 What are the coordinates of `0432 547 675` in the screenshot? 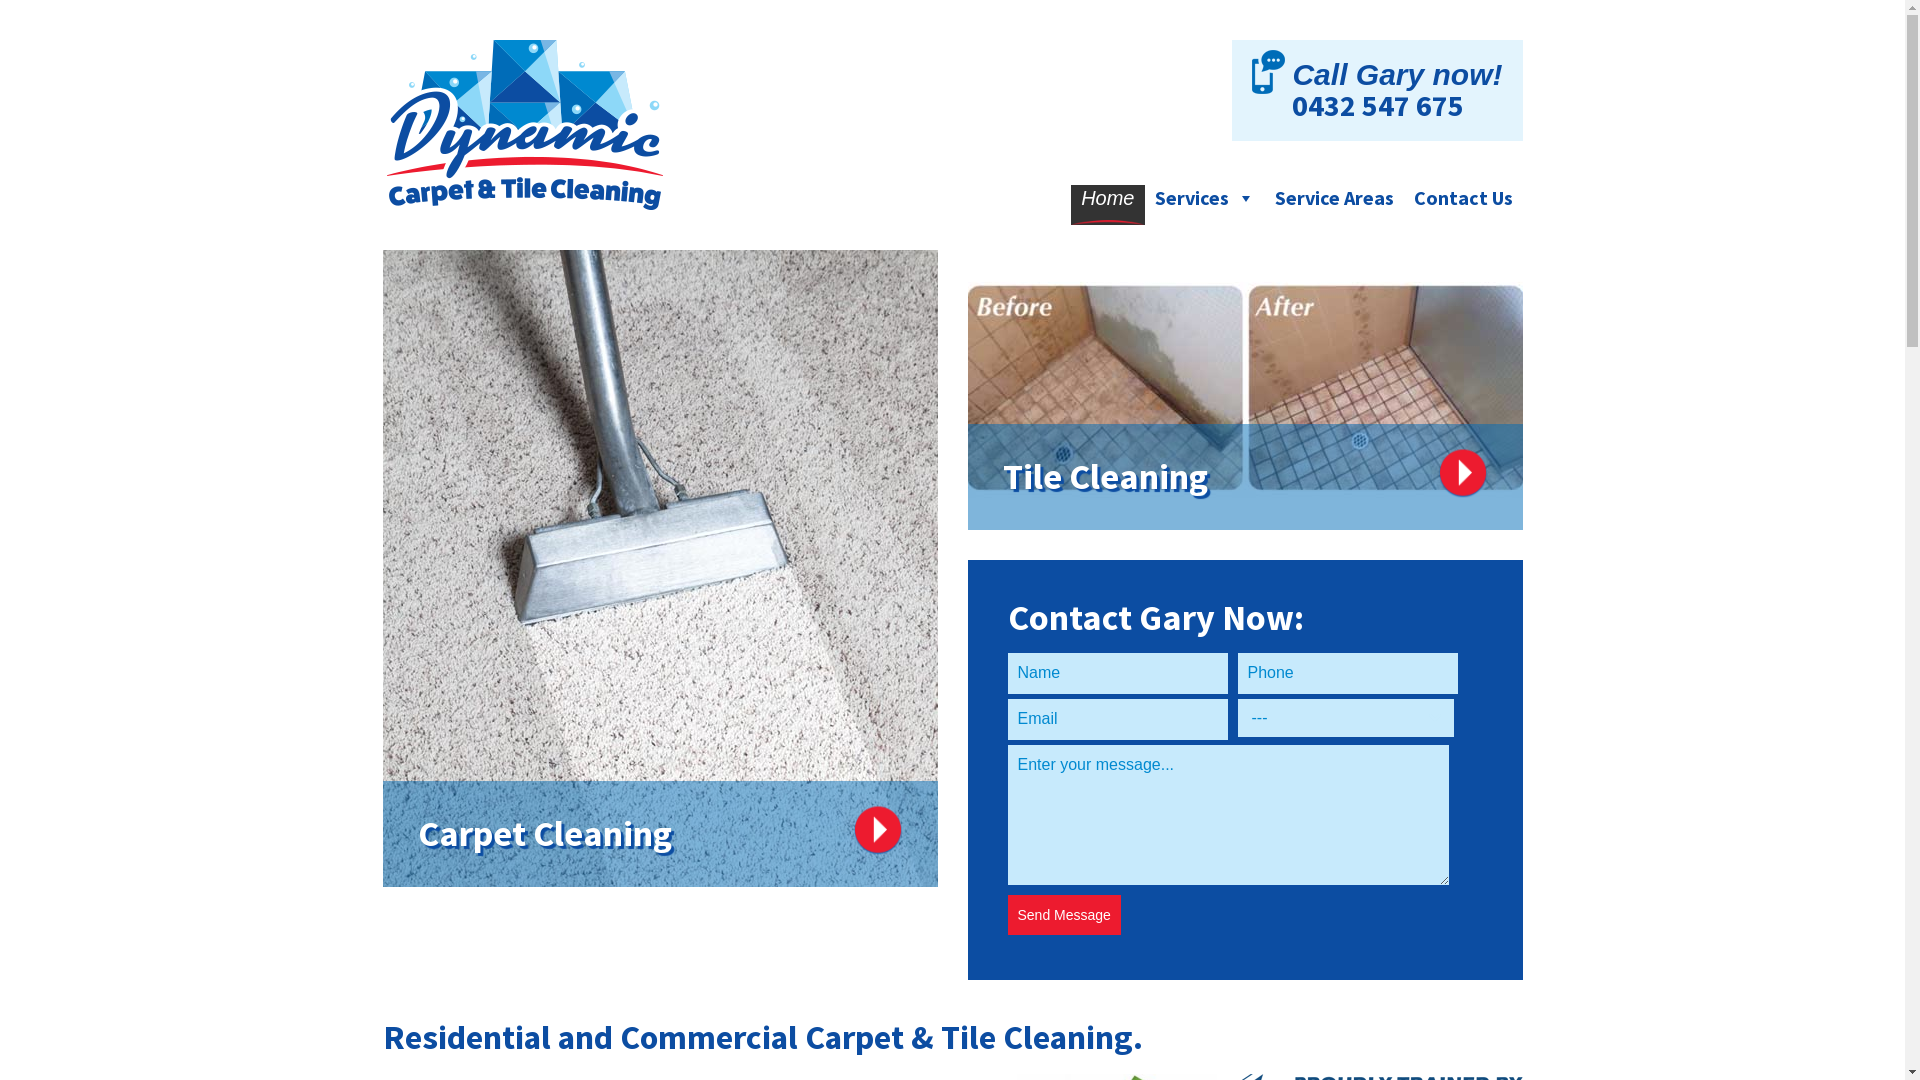 It's located at (1378, 105).